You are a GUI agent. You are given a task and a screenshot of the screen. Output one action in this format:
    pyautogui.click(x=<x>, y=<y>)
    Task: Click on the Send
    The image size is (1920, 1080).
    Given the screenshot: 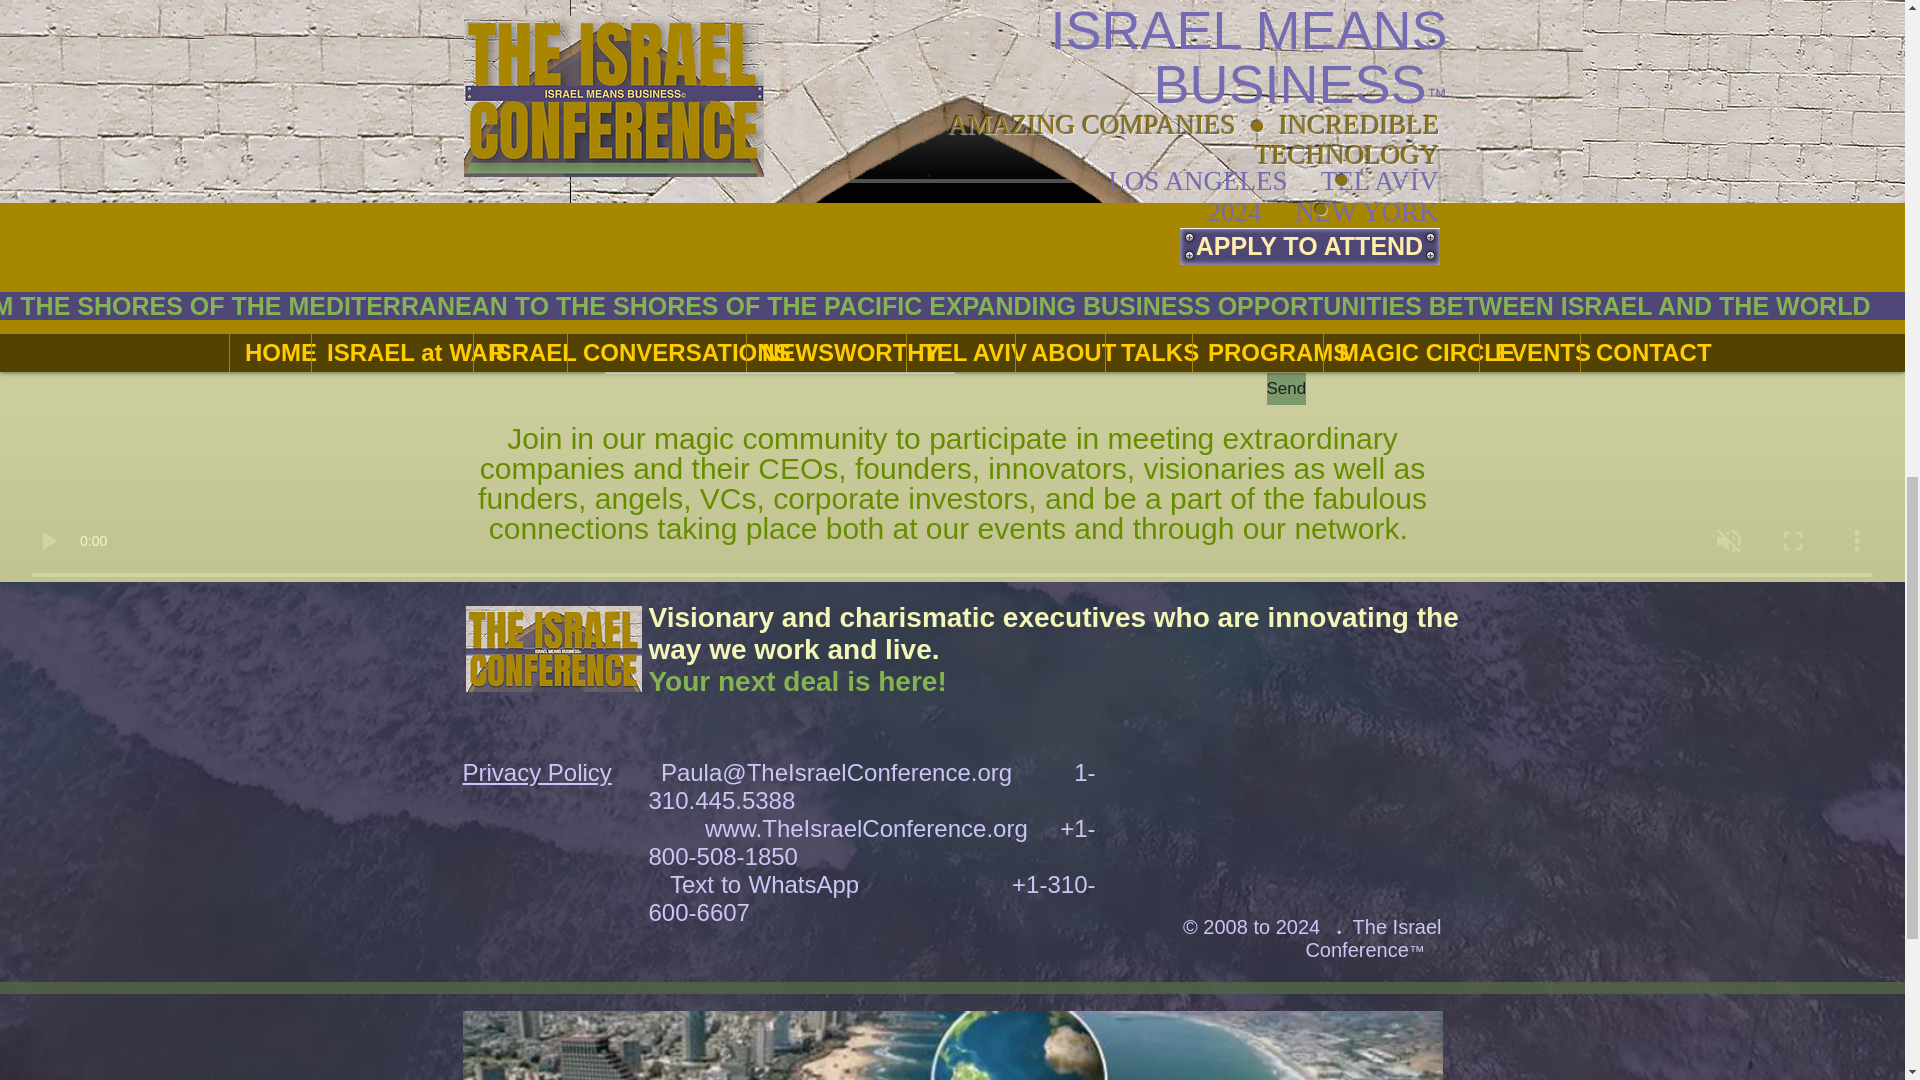 What is the action you would take?
    pyautogui.click(x=1285, y=388)
    